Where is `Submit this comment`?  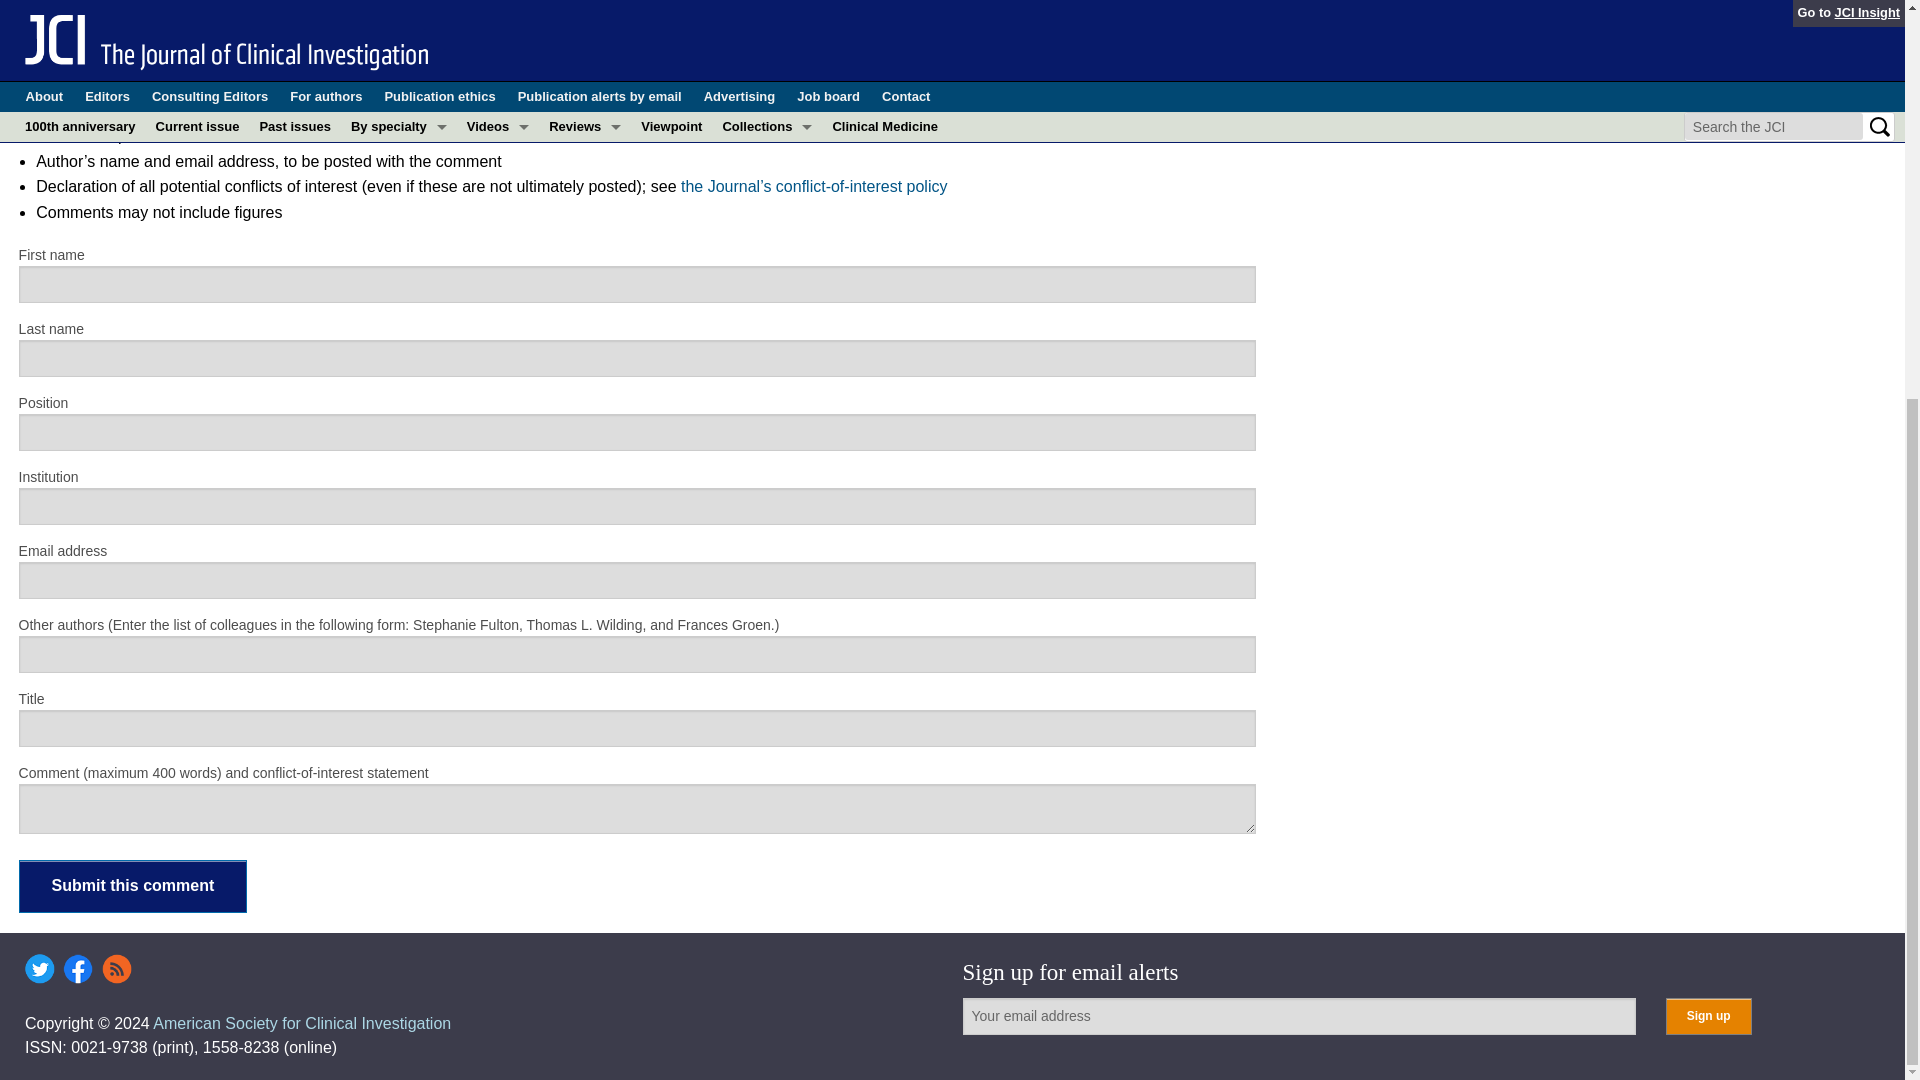
Submit this comment is located at coordinates (133, 886).